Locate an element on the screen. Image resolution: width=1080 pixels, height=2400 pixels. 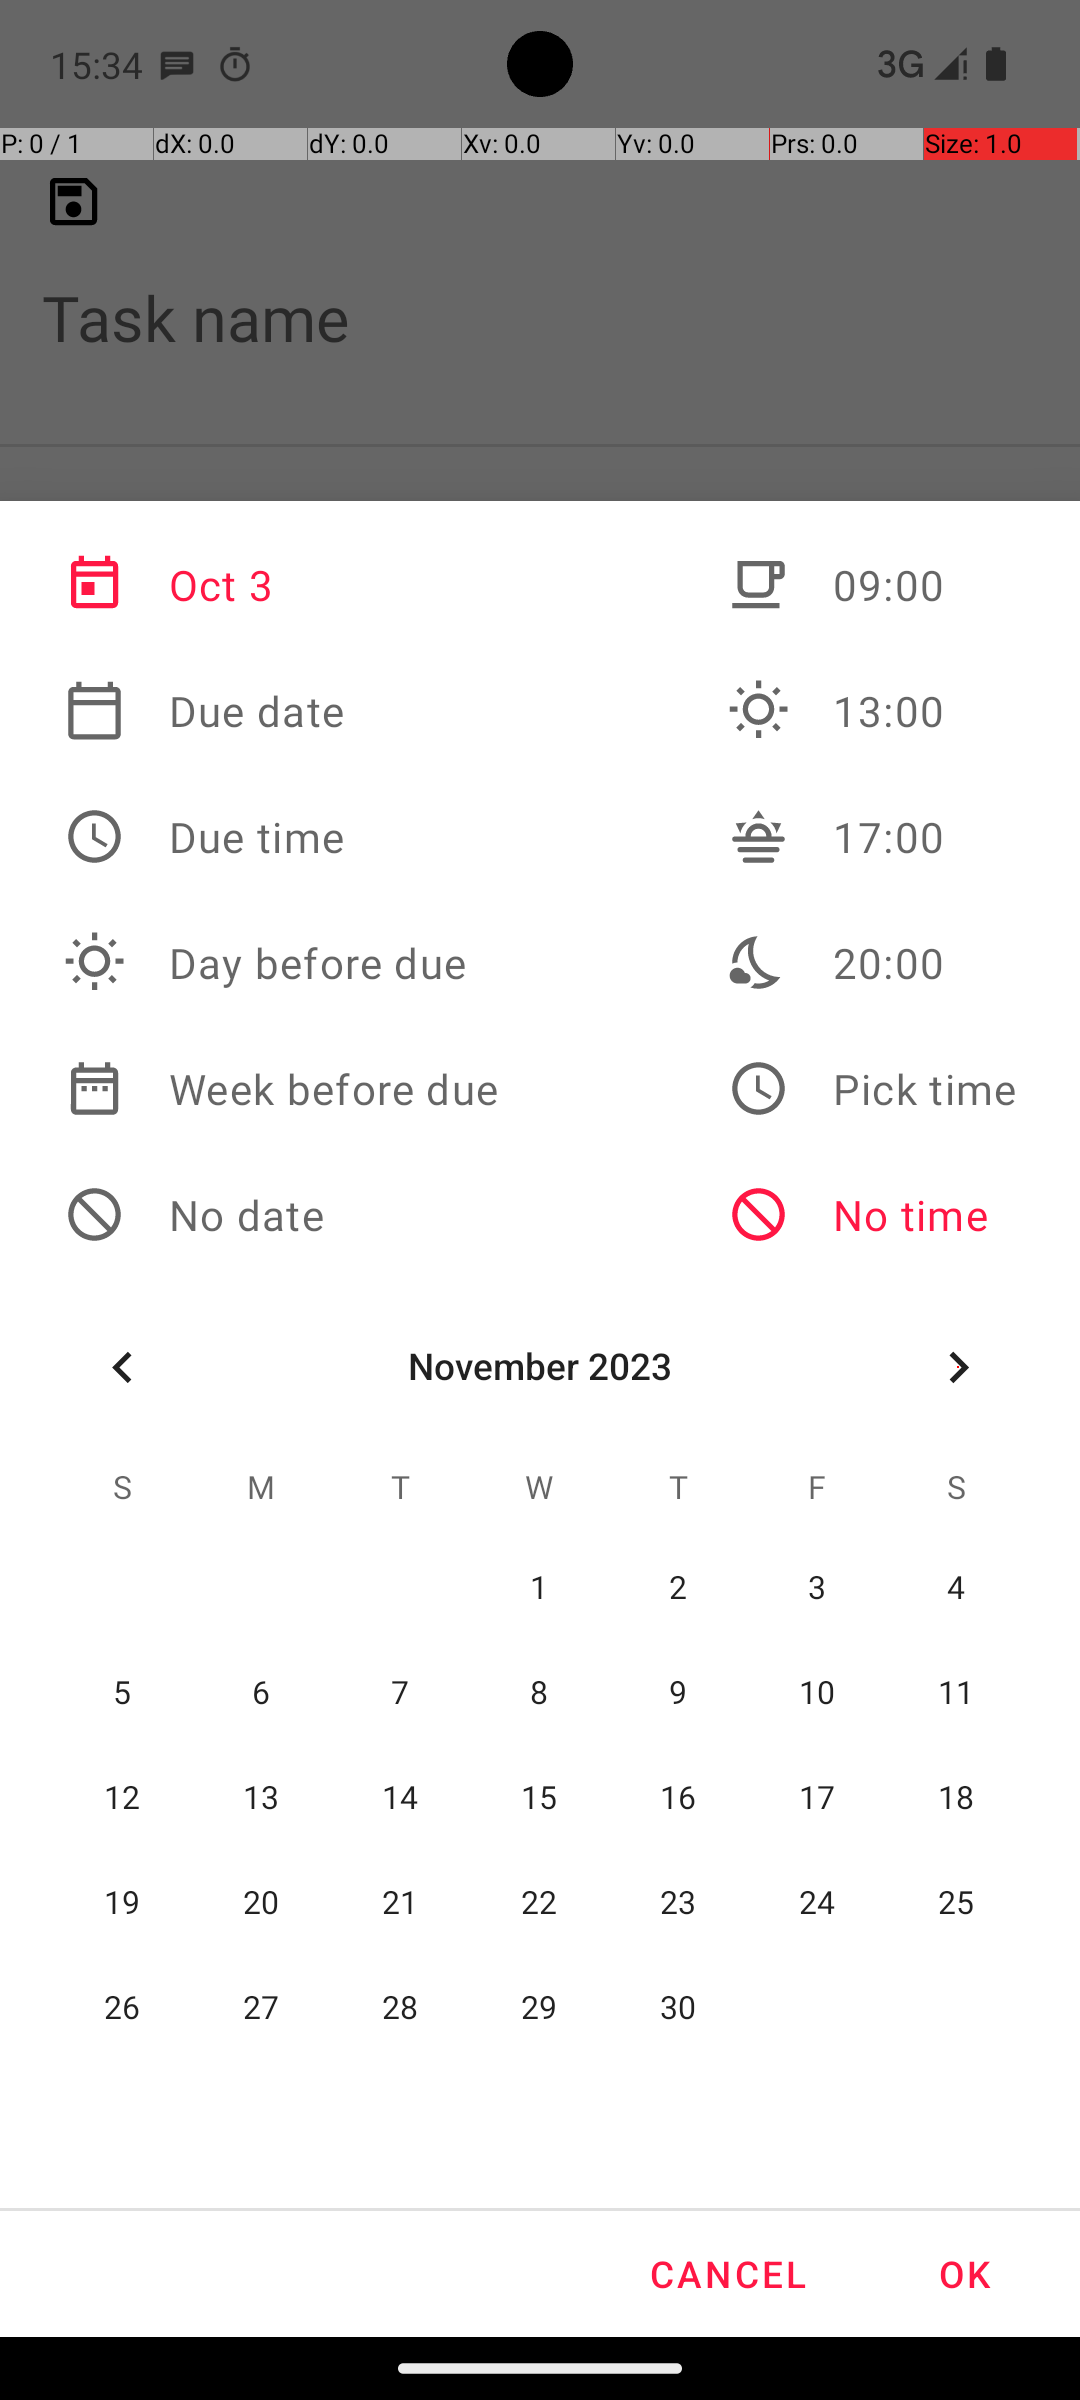
Oct 3 is located at coordinates (281, 585).